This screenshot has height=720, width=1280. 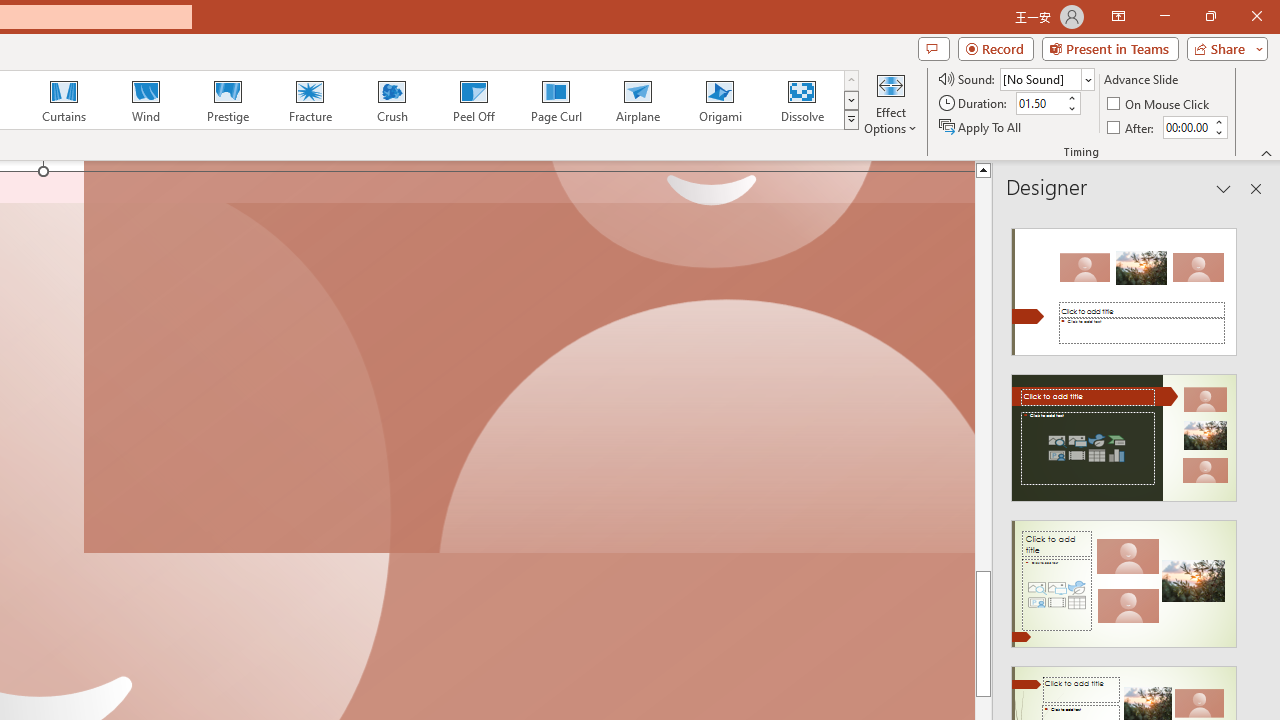 What do you see at coordinates (890, 102) in the screenshot?
I see `Effect Options` at bounding box center [890, 102].